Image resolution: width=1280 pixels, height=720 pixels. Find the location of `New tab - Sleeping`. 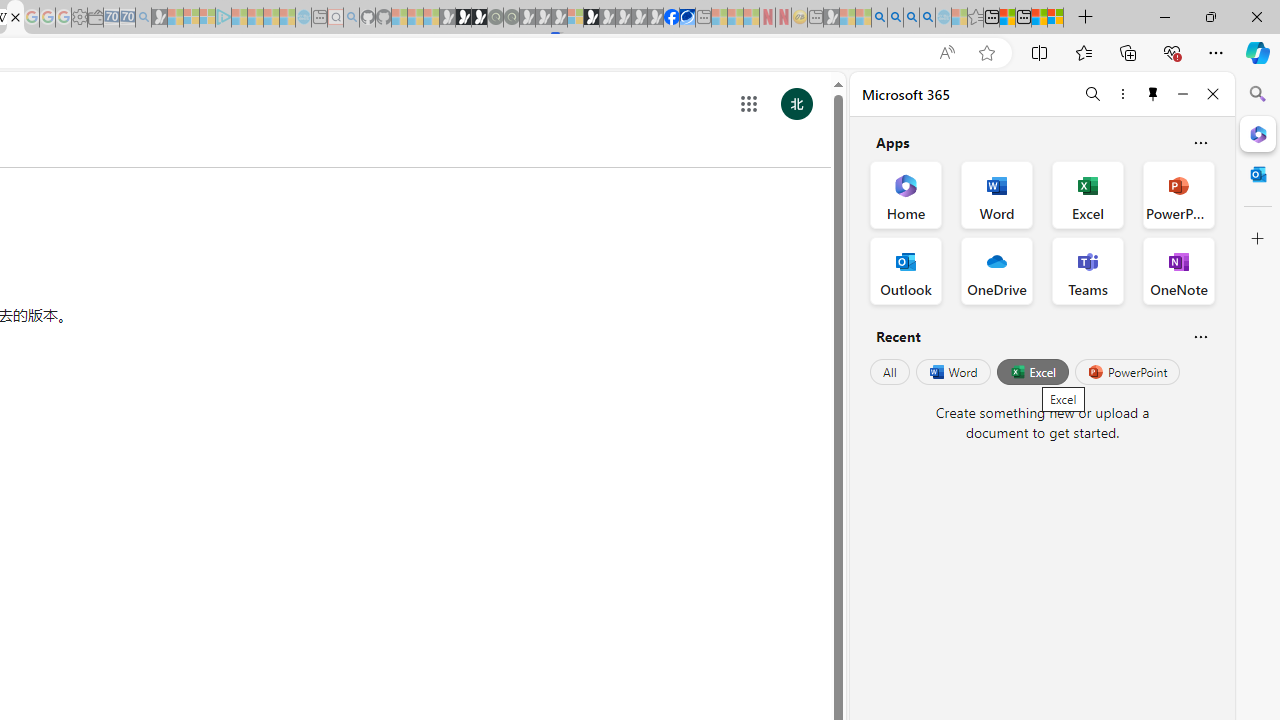

New tab - Sleeping is located at coordinates (815, 18).